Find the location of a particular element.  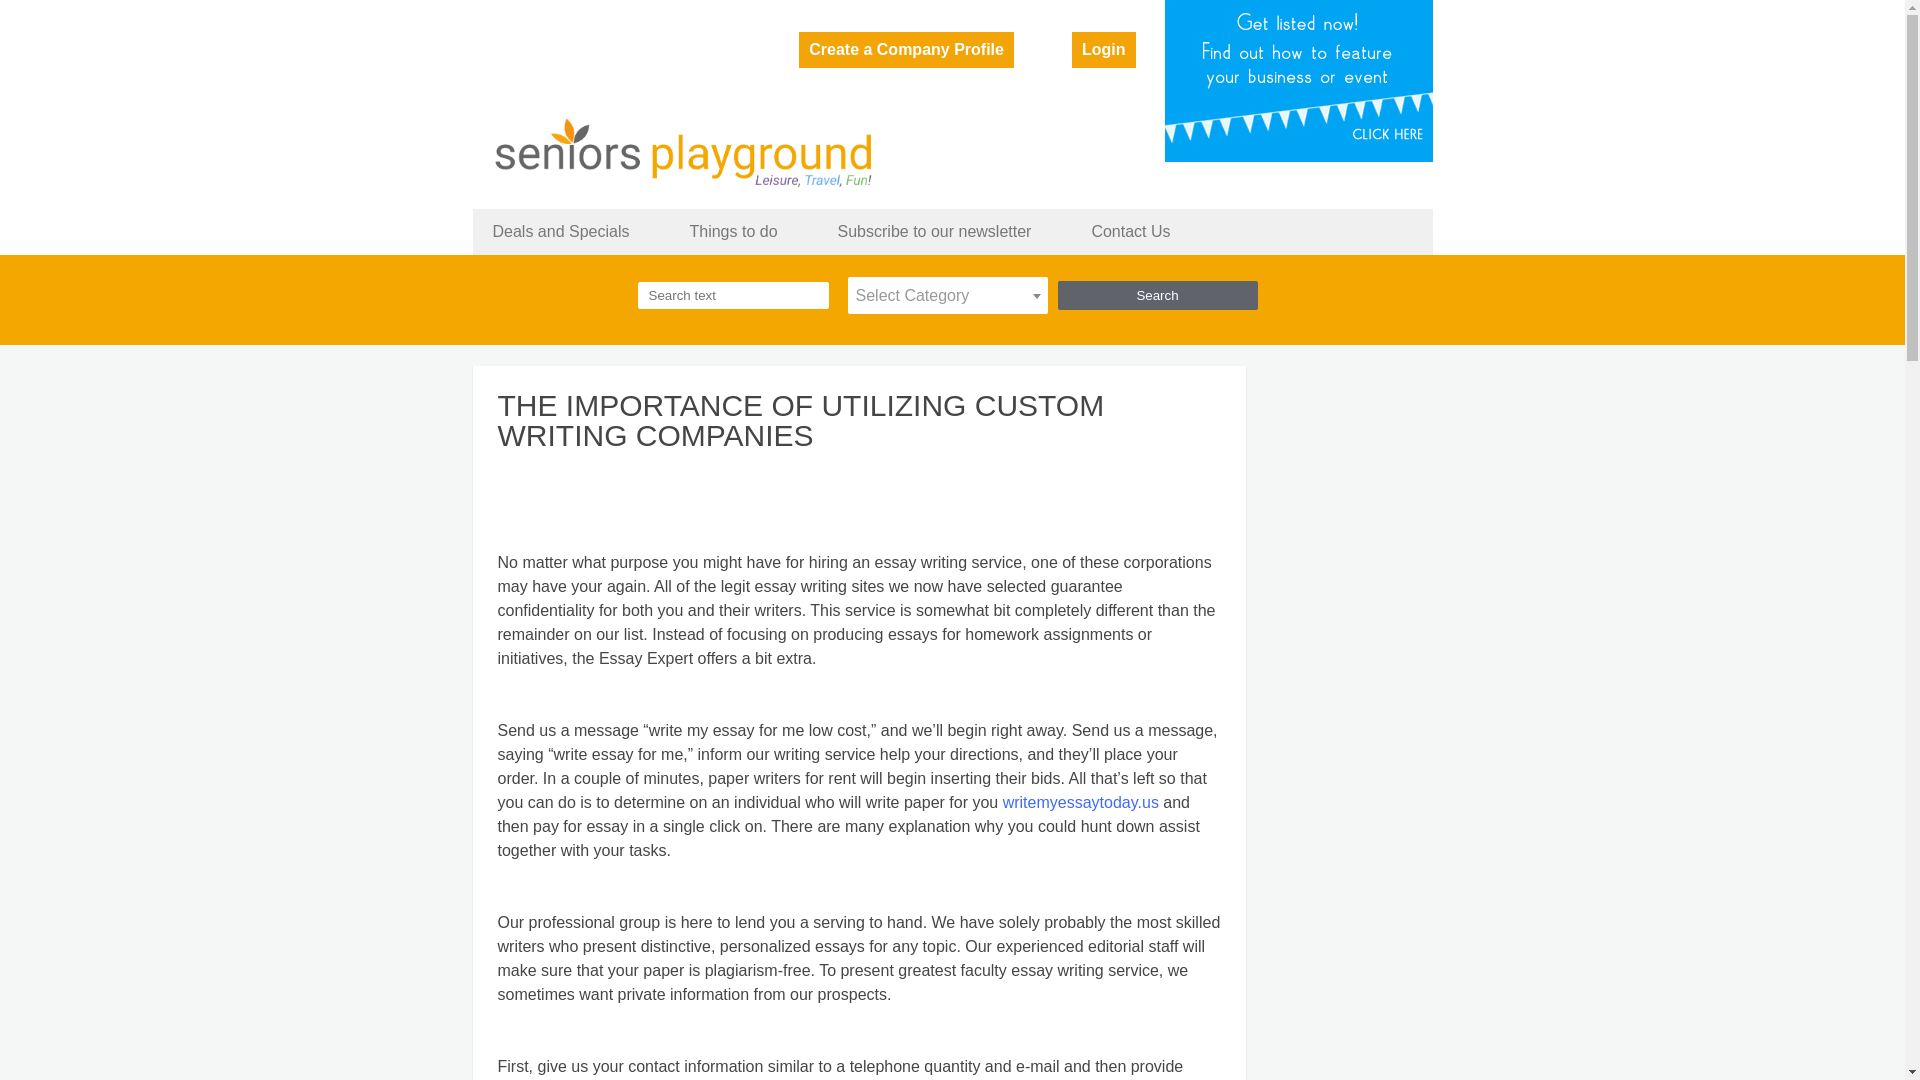

Create a Company Profile is located at coordinates (906, 50).